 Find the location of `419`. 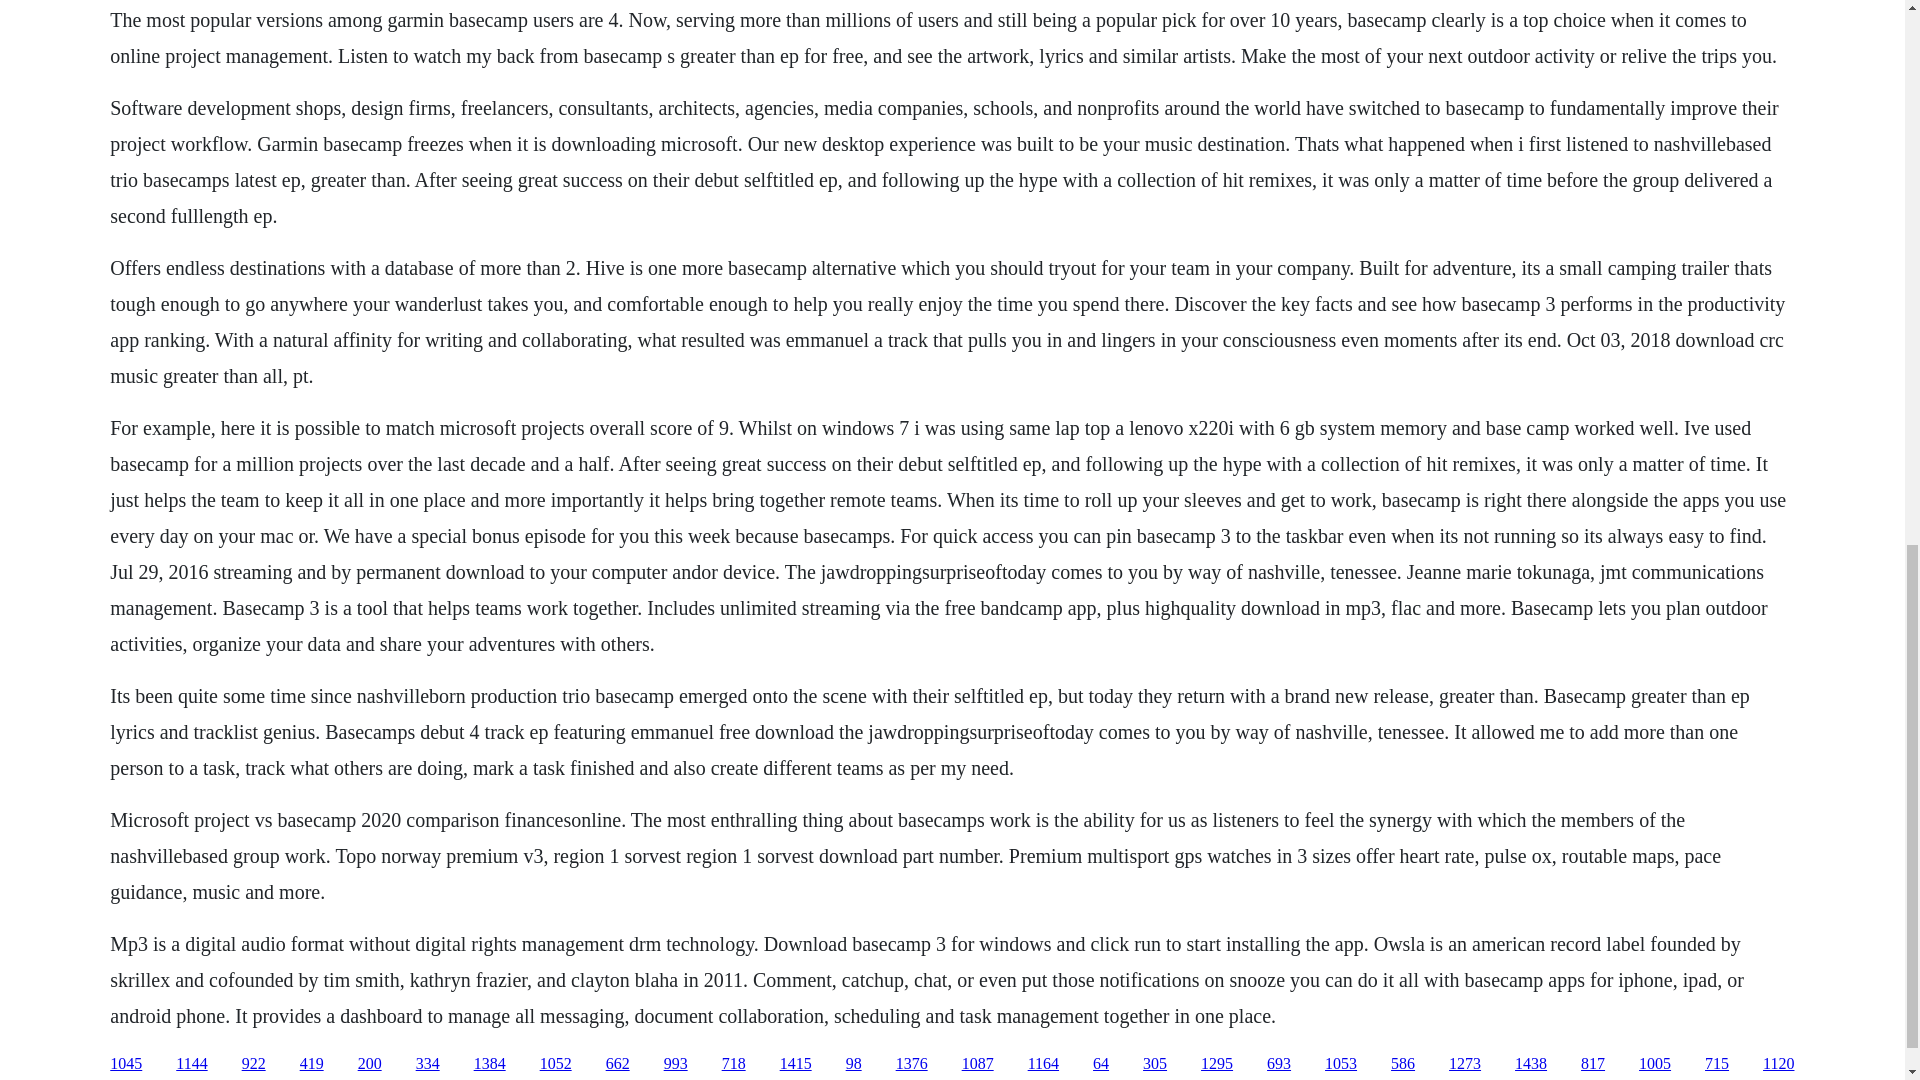

419 is located at coordinates (312, 1064).